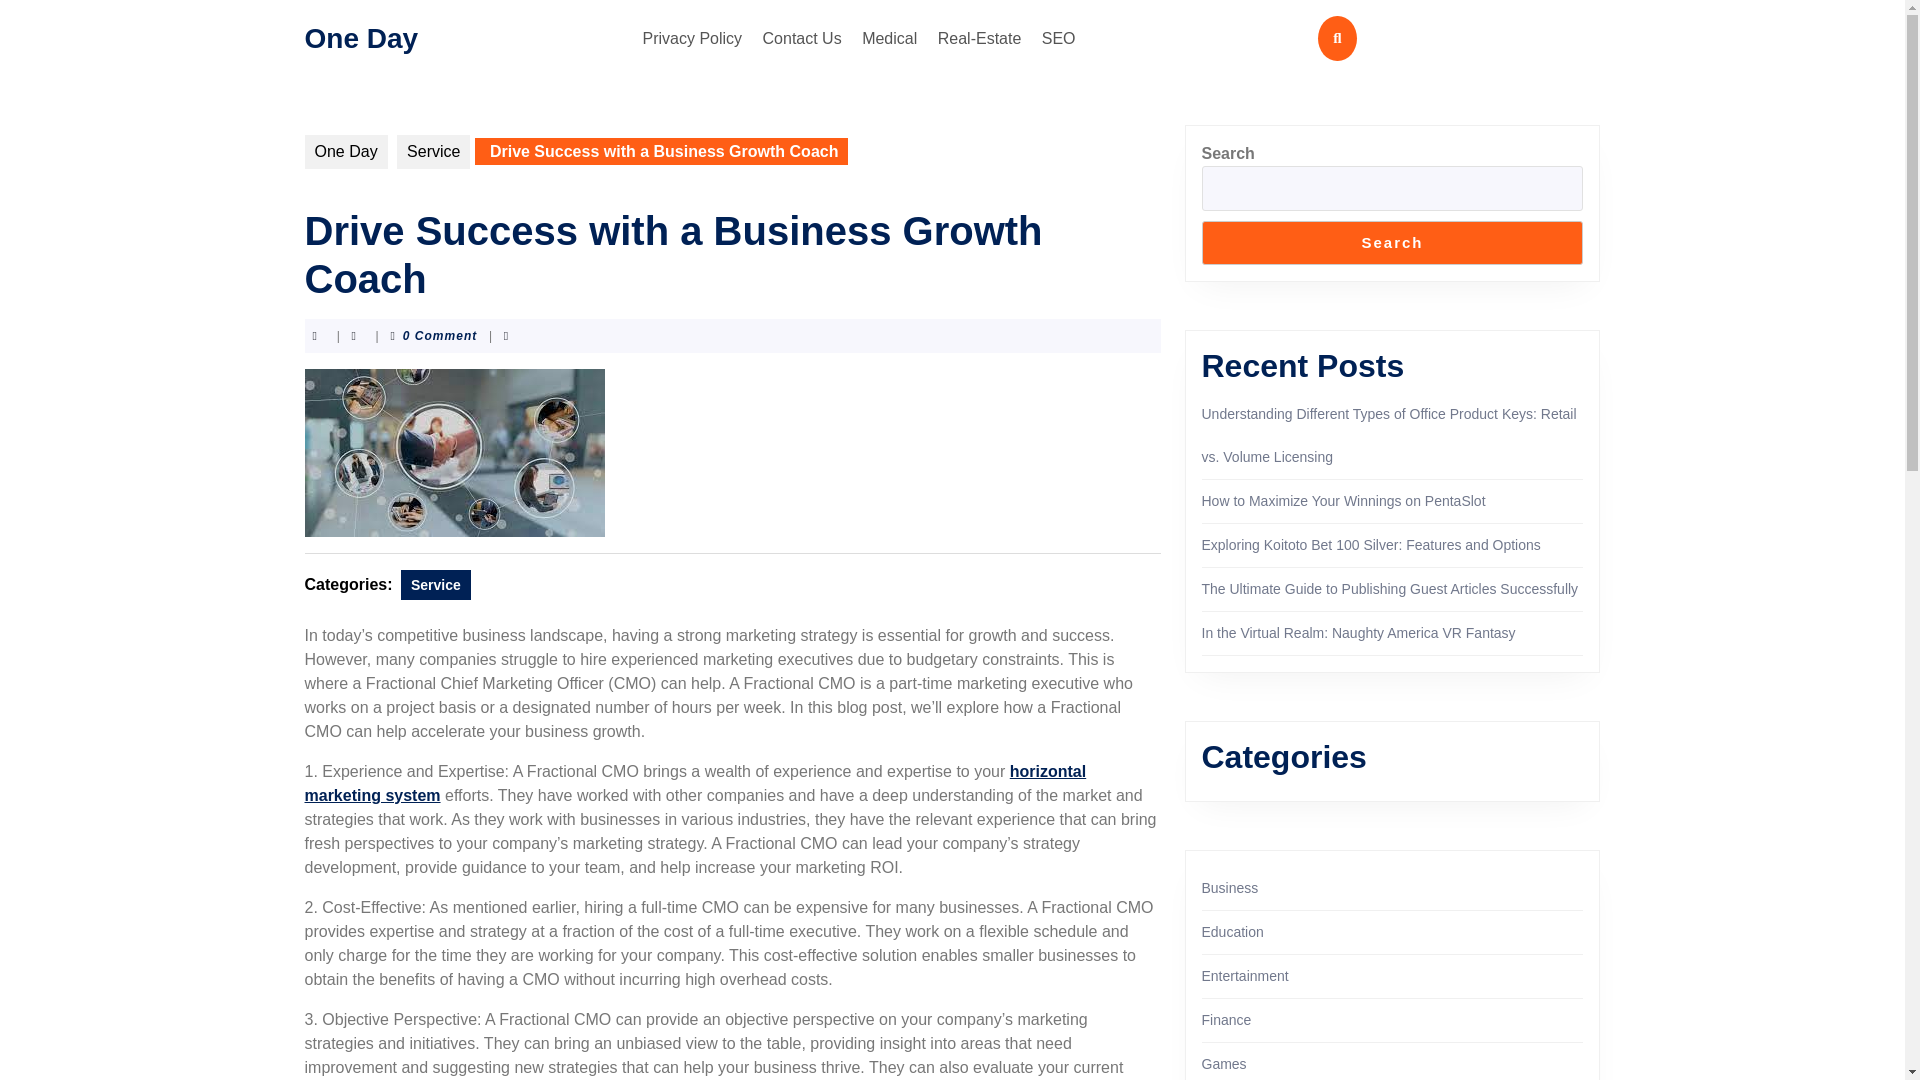 The height and width of the screenshot is (1080, 1920). Describe the element at coordinates (1371, 544) in the screenshot. I see `Exploring Koitoto Bet 100 Silver: Features and Options` at that location.